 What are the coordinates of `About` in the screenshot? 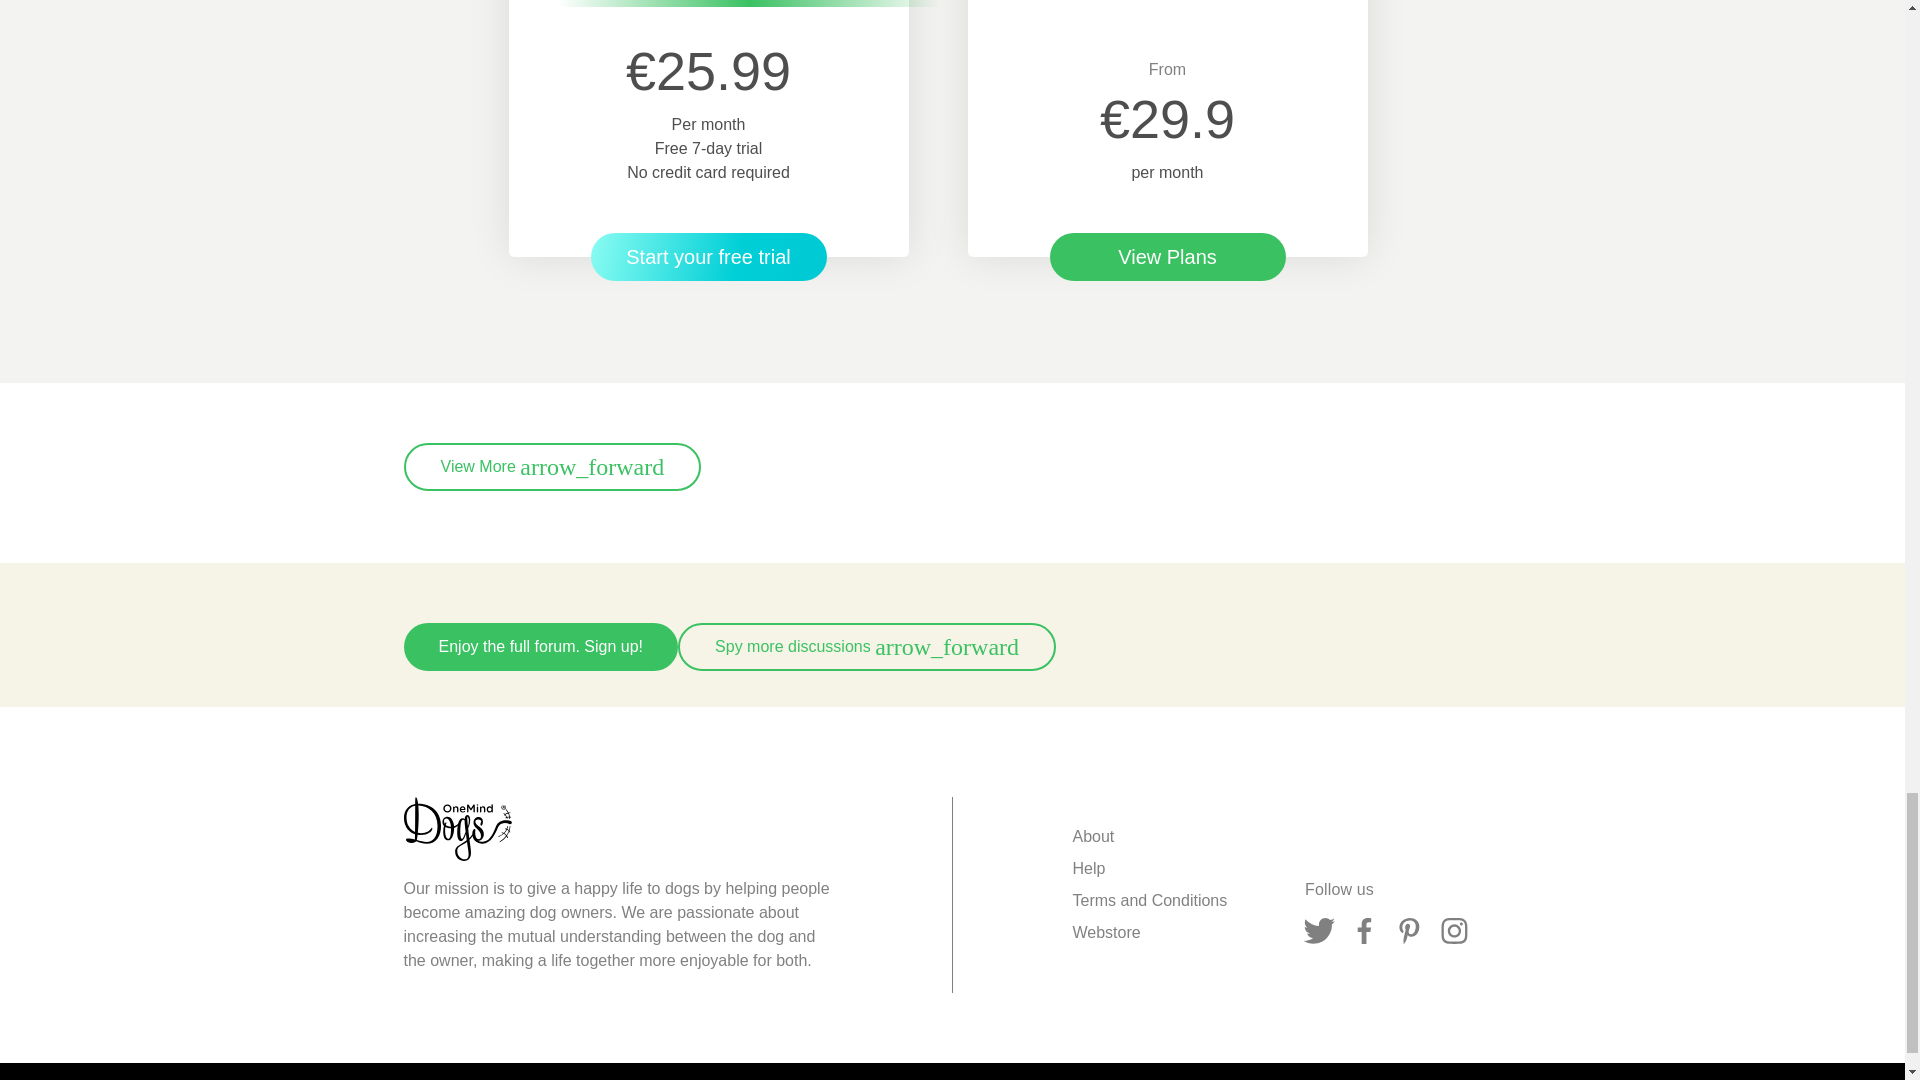 It's located at (1092, 836).